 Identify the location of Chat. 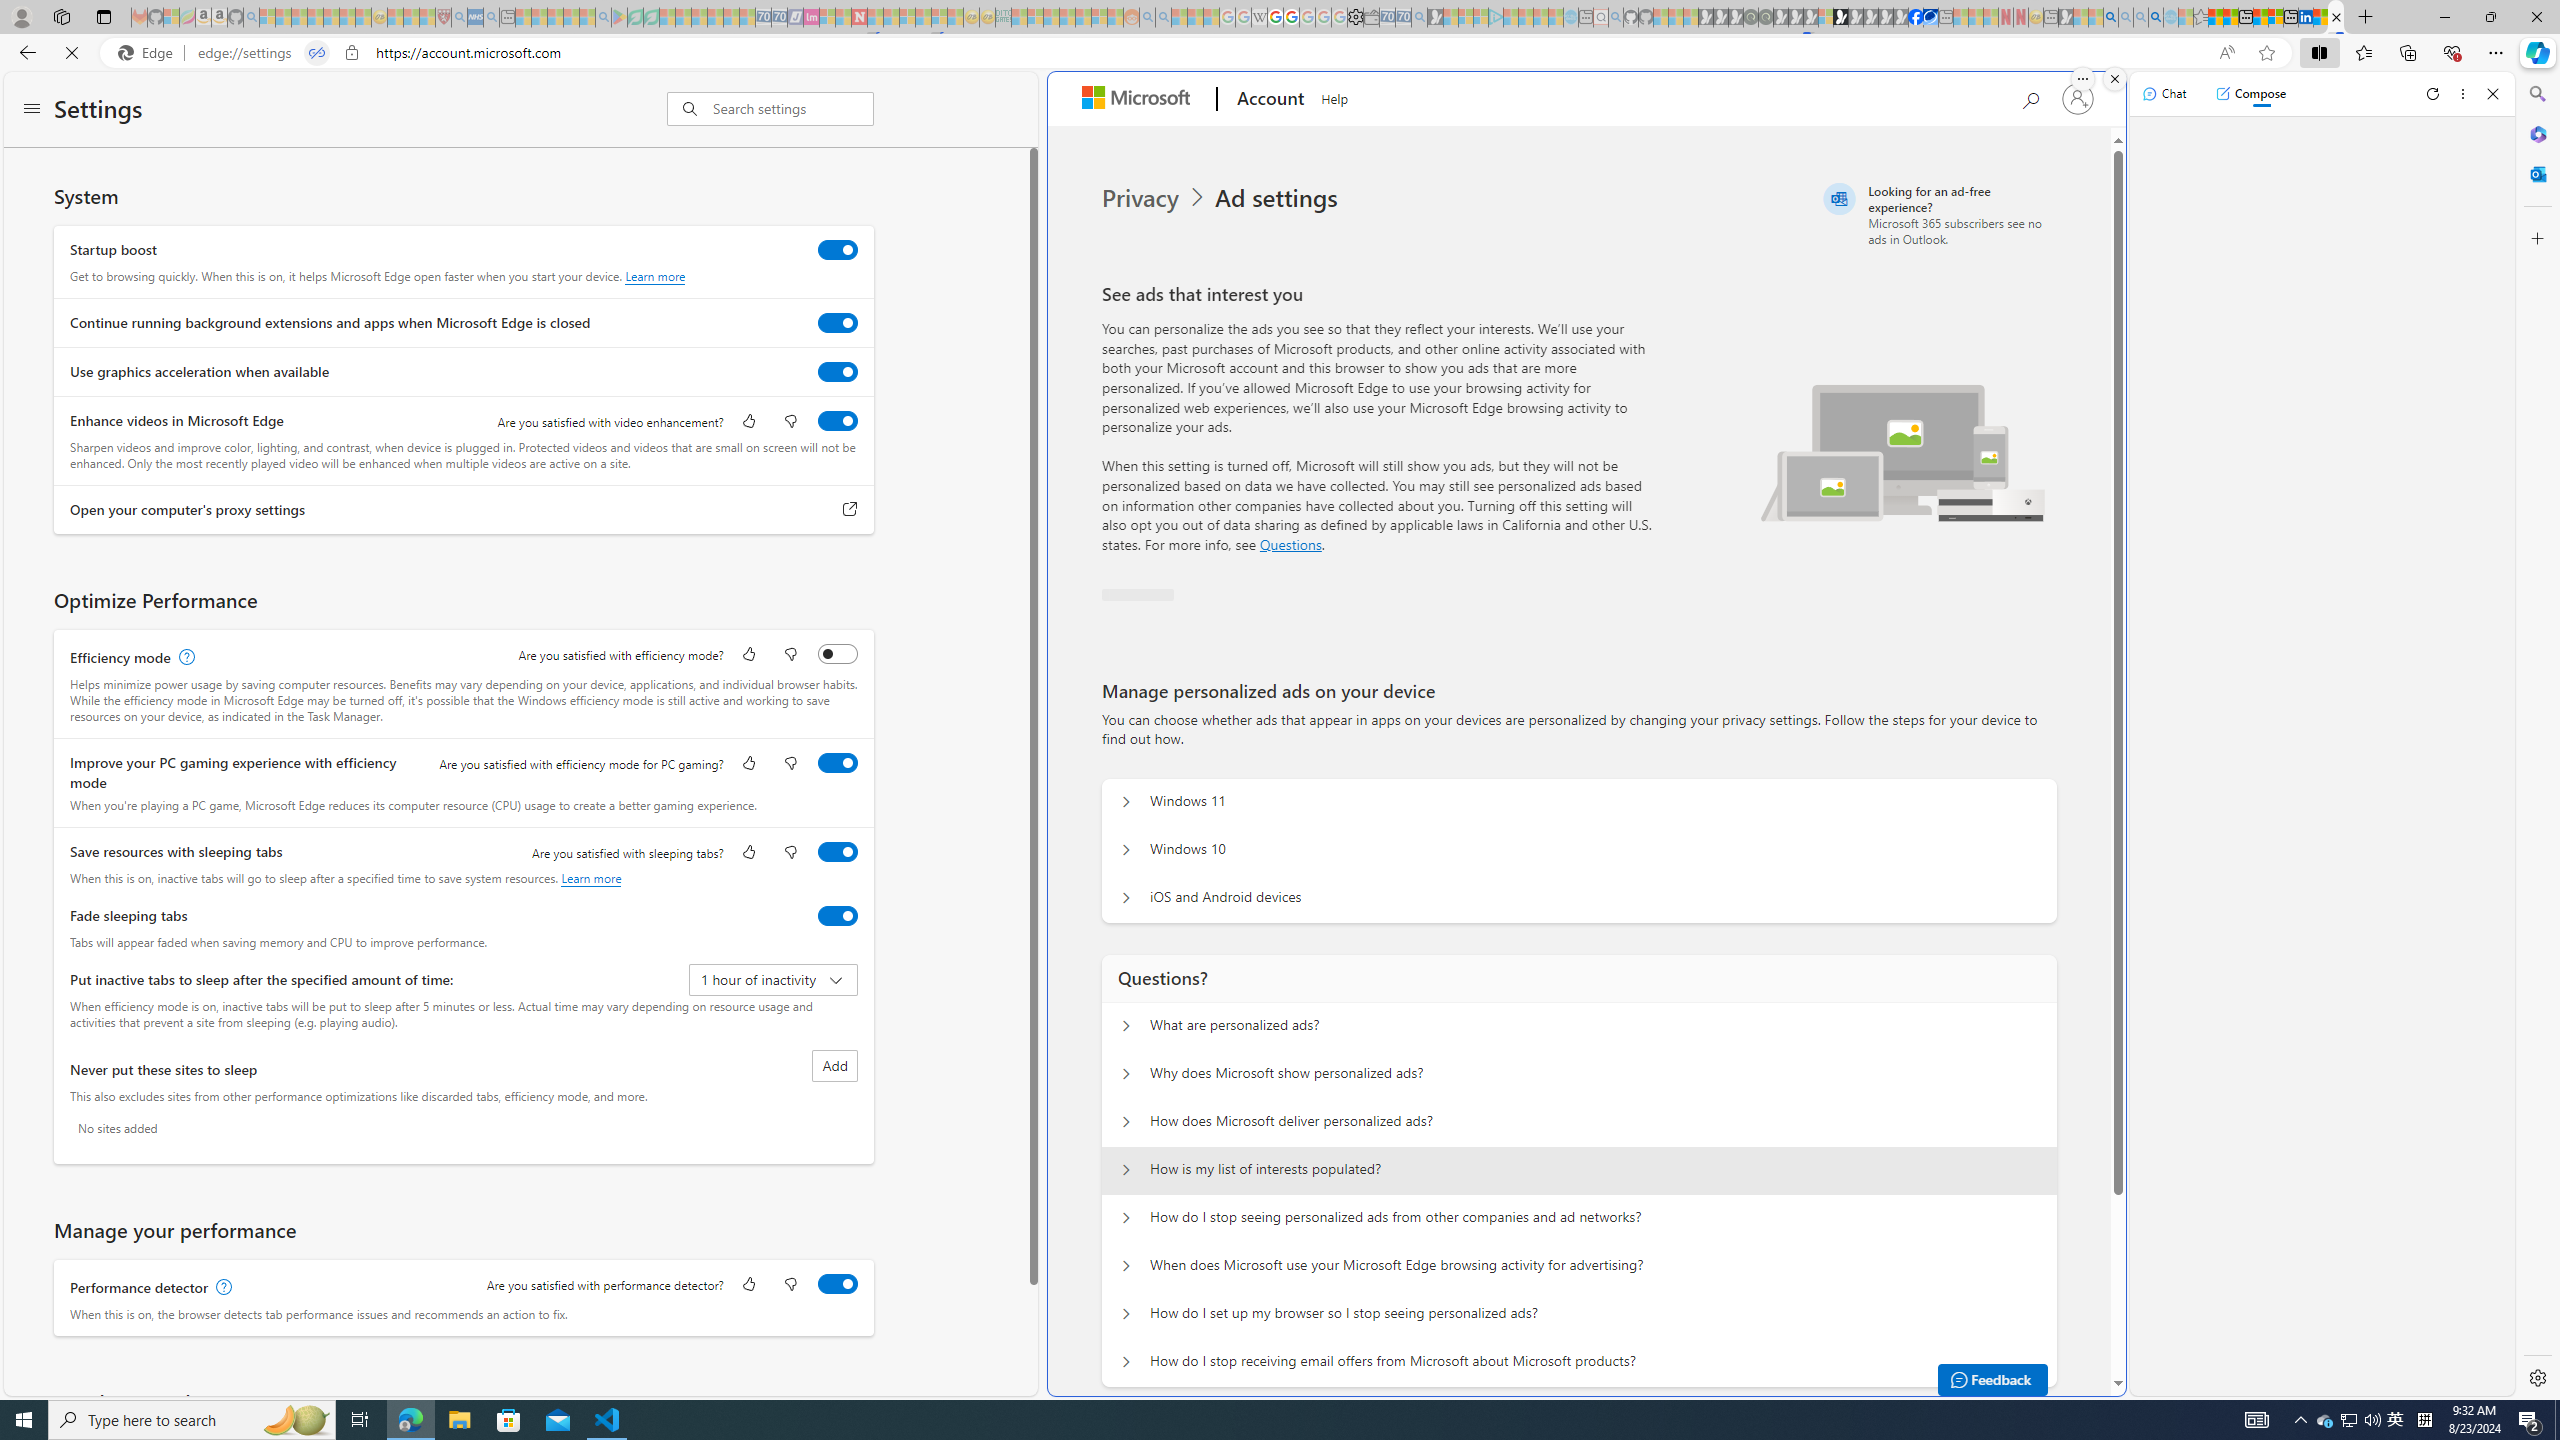
(2164, 93).